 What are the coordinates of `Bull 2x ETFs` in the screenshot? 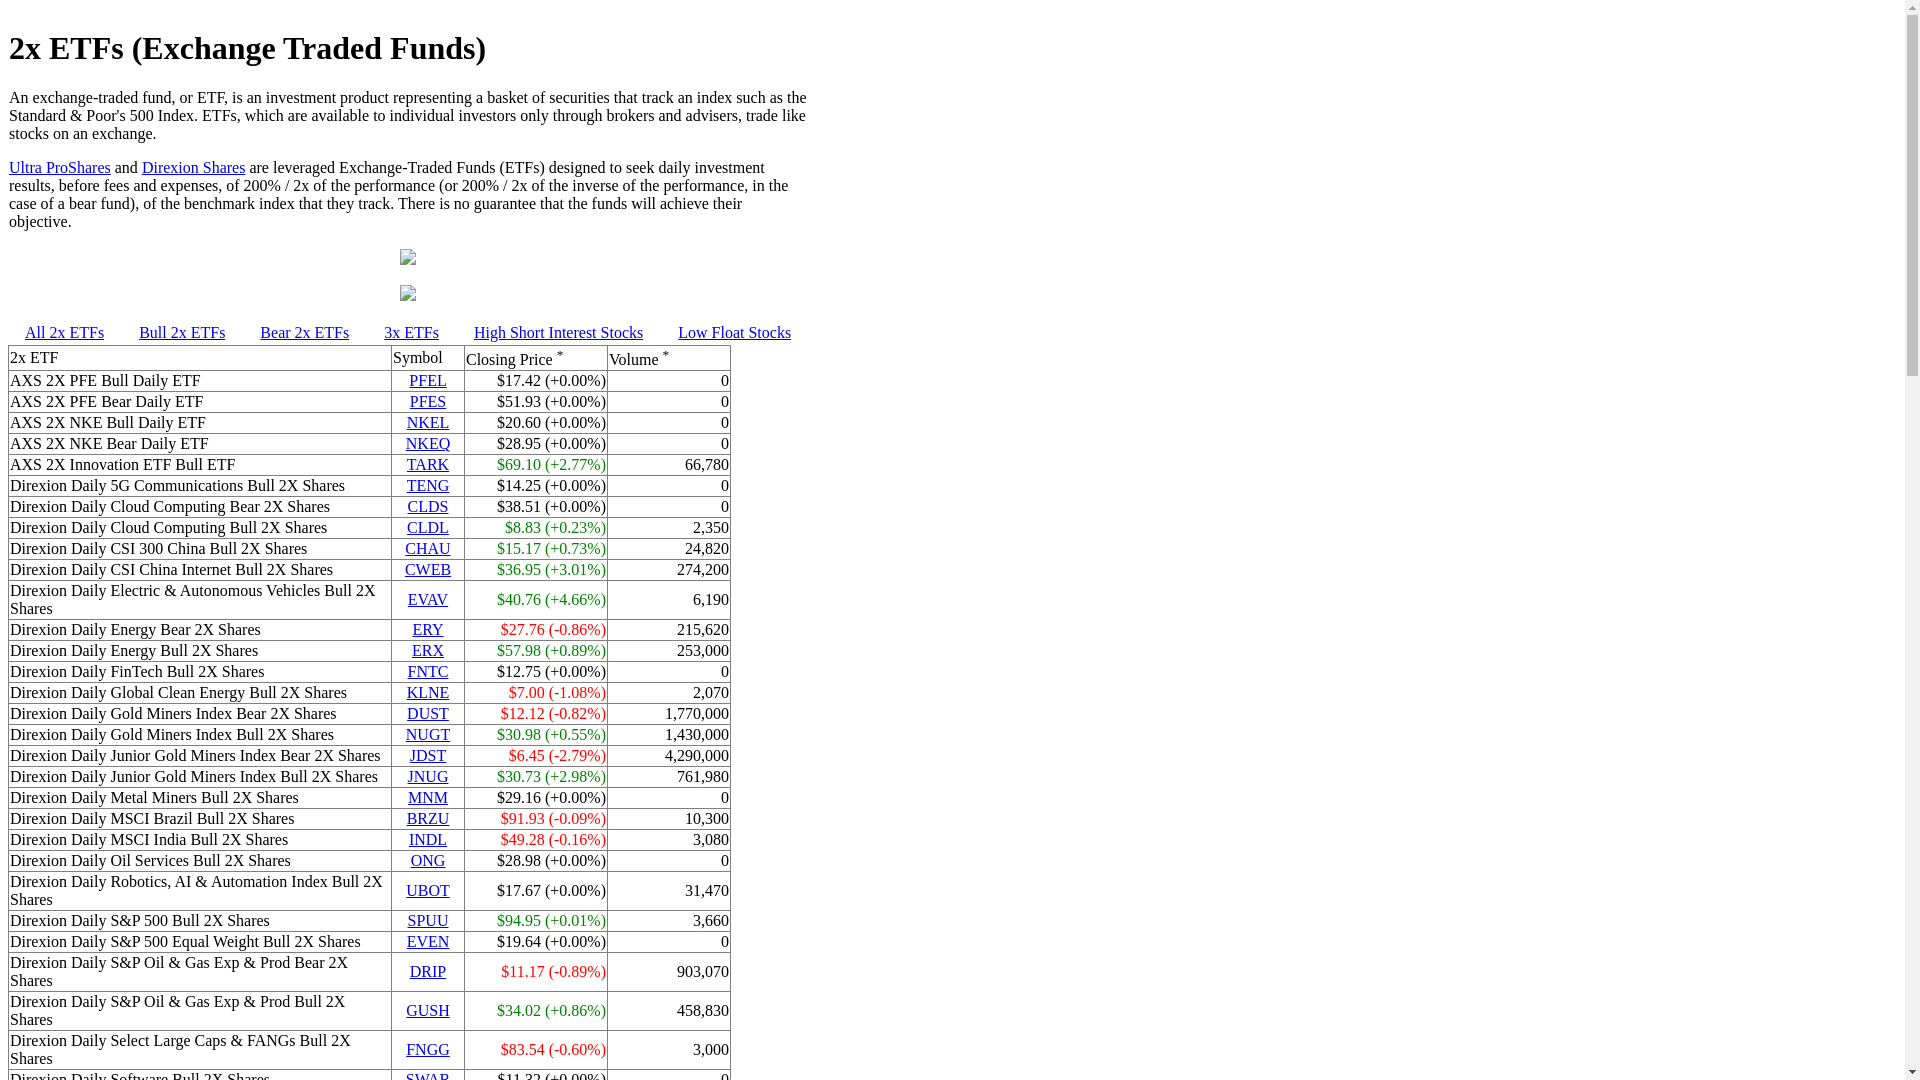 It's located at (182, 332).